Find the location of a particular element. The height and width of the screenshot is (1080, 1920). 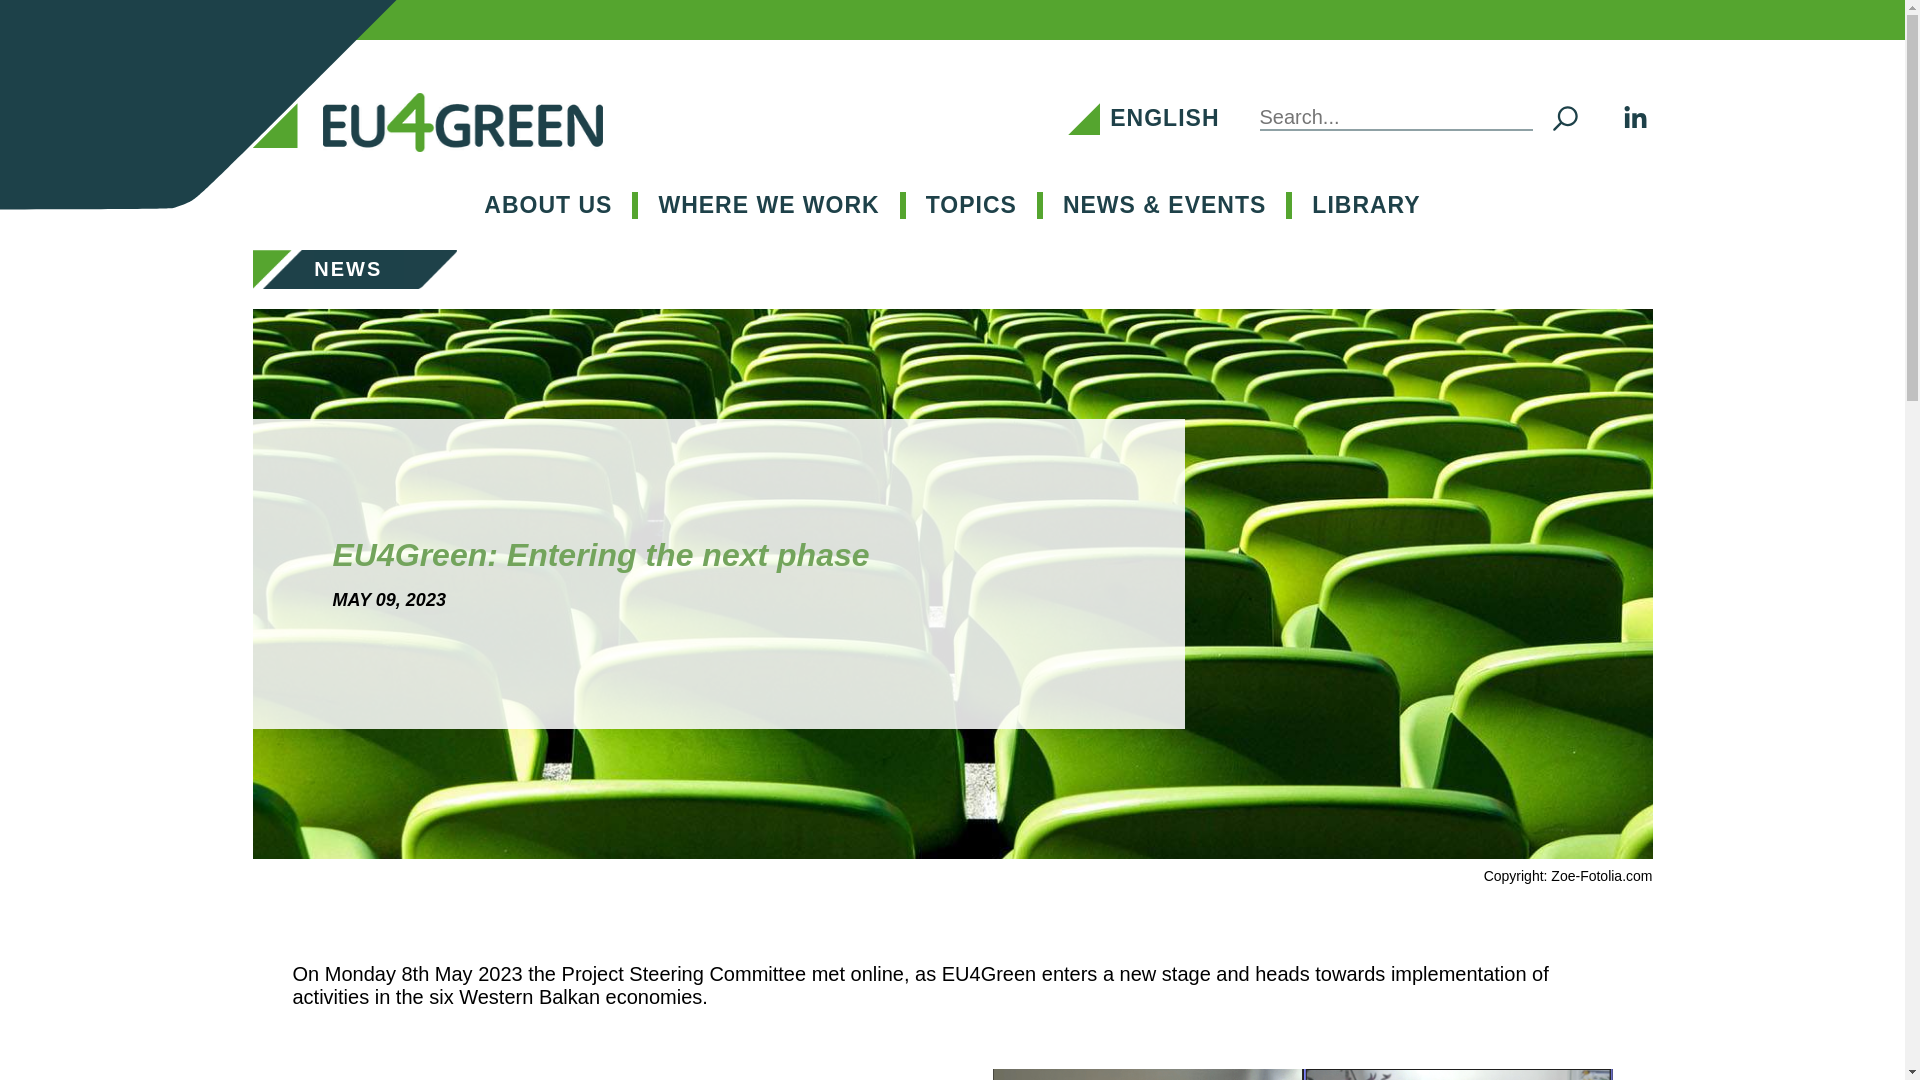

TOPICS is located at coordinates (971, 205).